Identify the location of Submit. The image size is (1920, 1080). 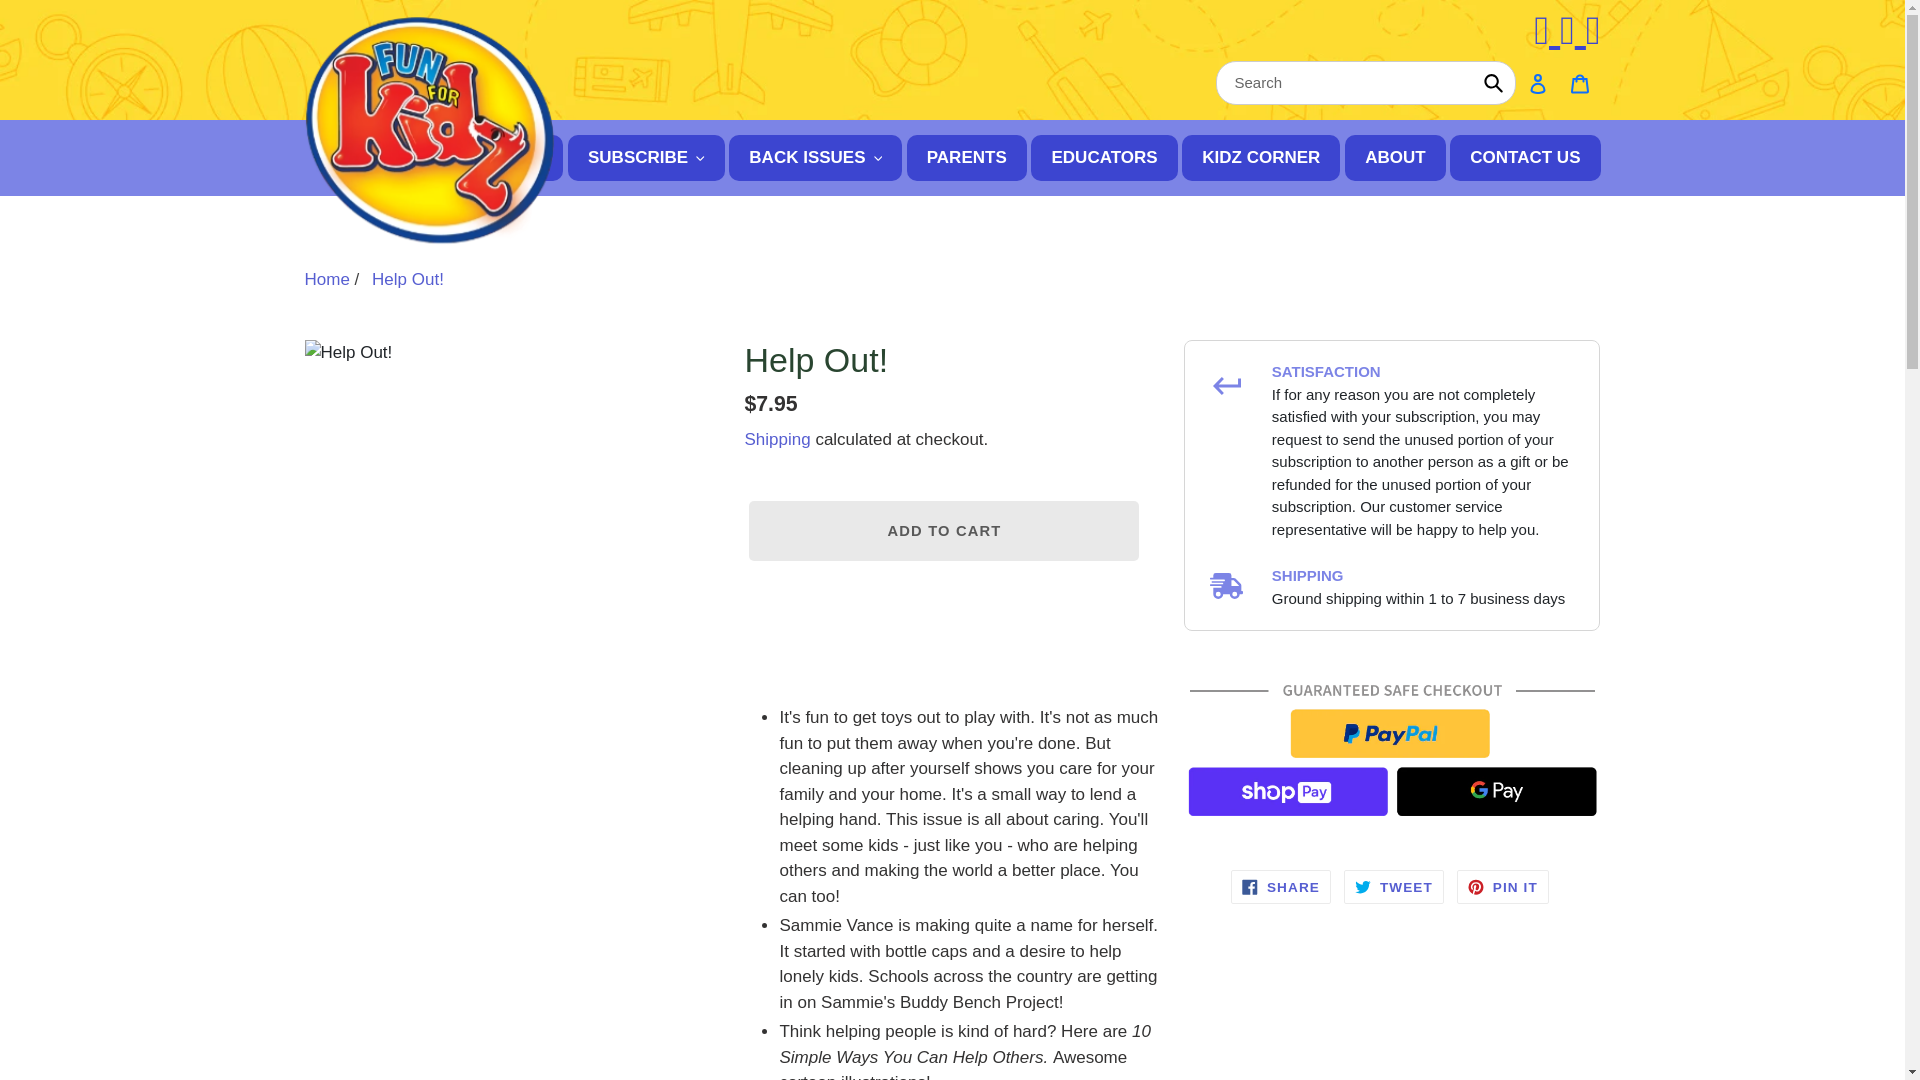
(1493, 82).